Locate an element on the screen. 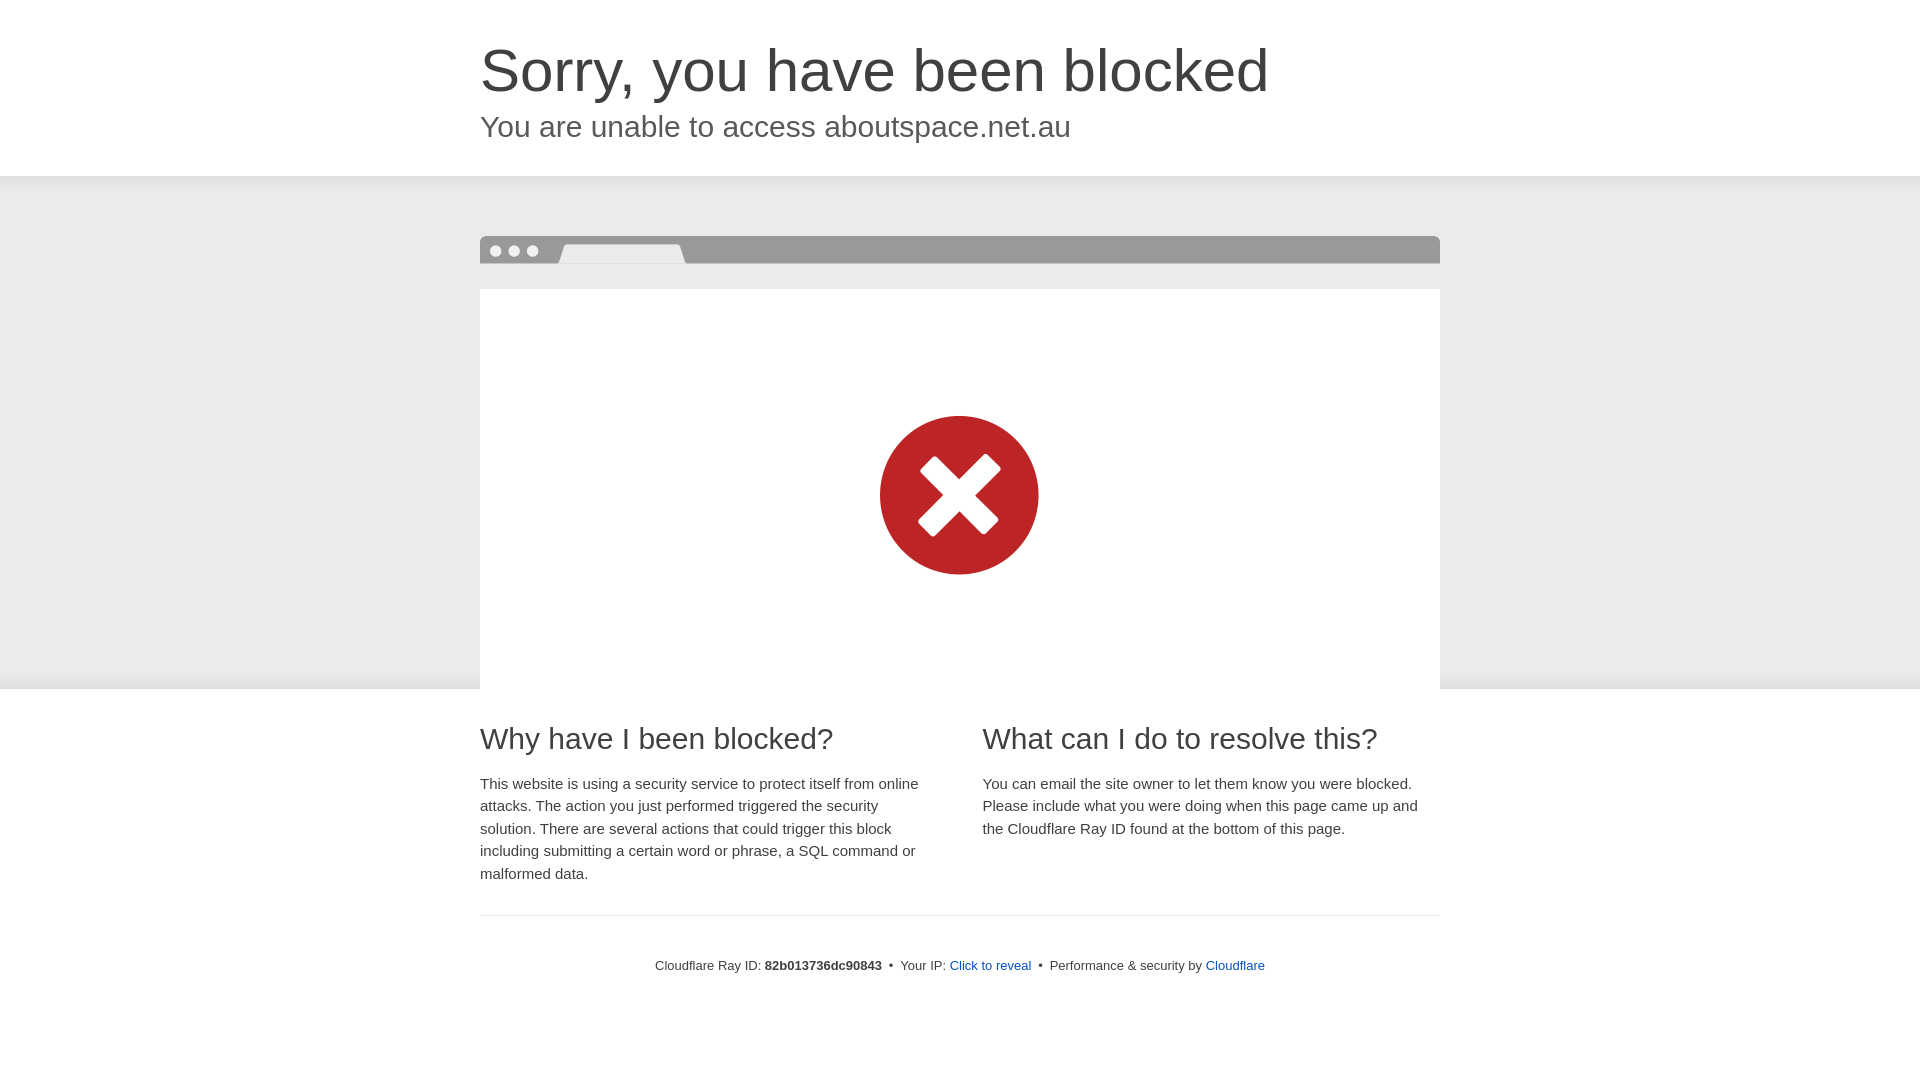  Cloudflare is located at coordinates (1236, 966).